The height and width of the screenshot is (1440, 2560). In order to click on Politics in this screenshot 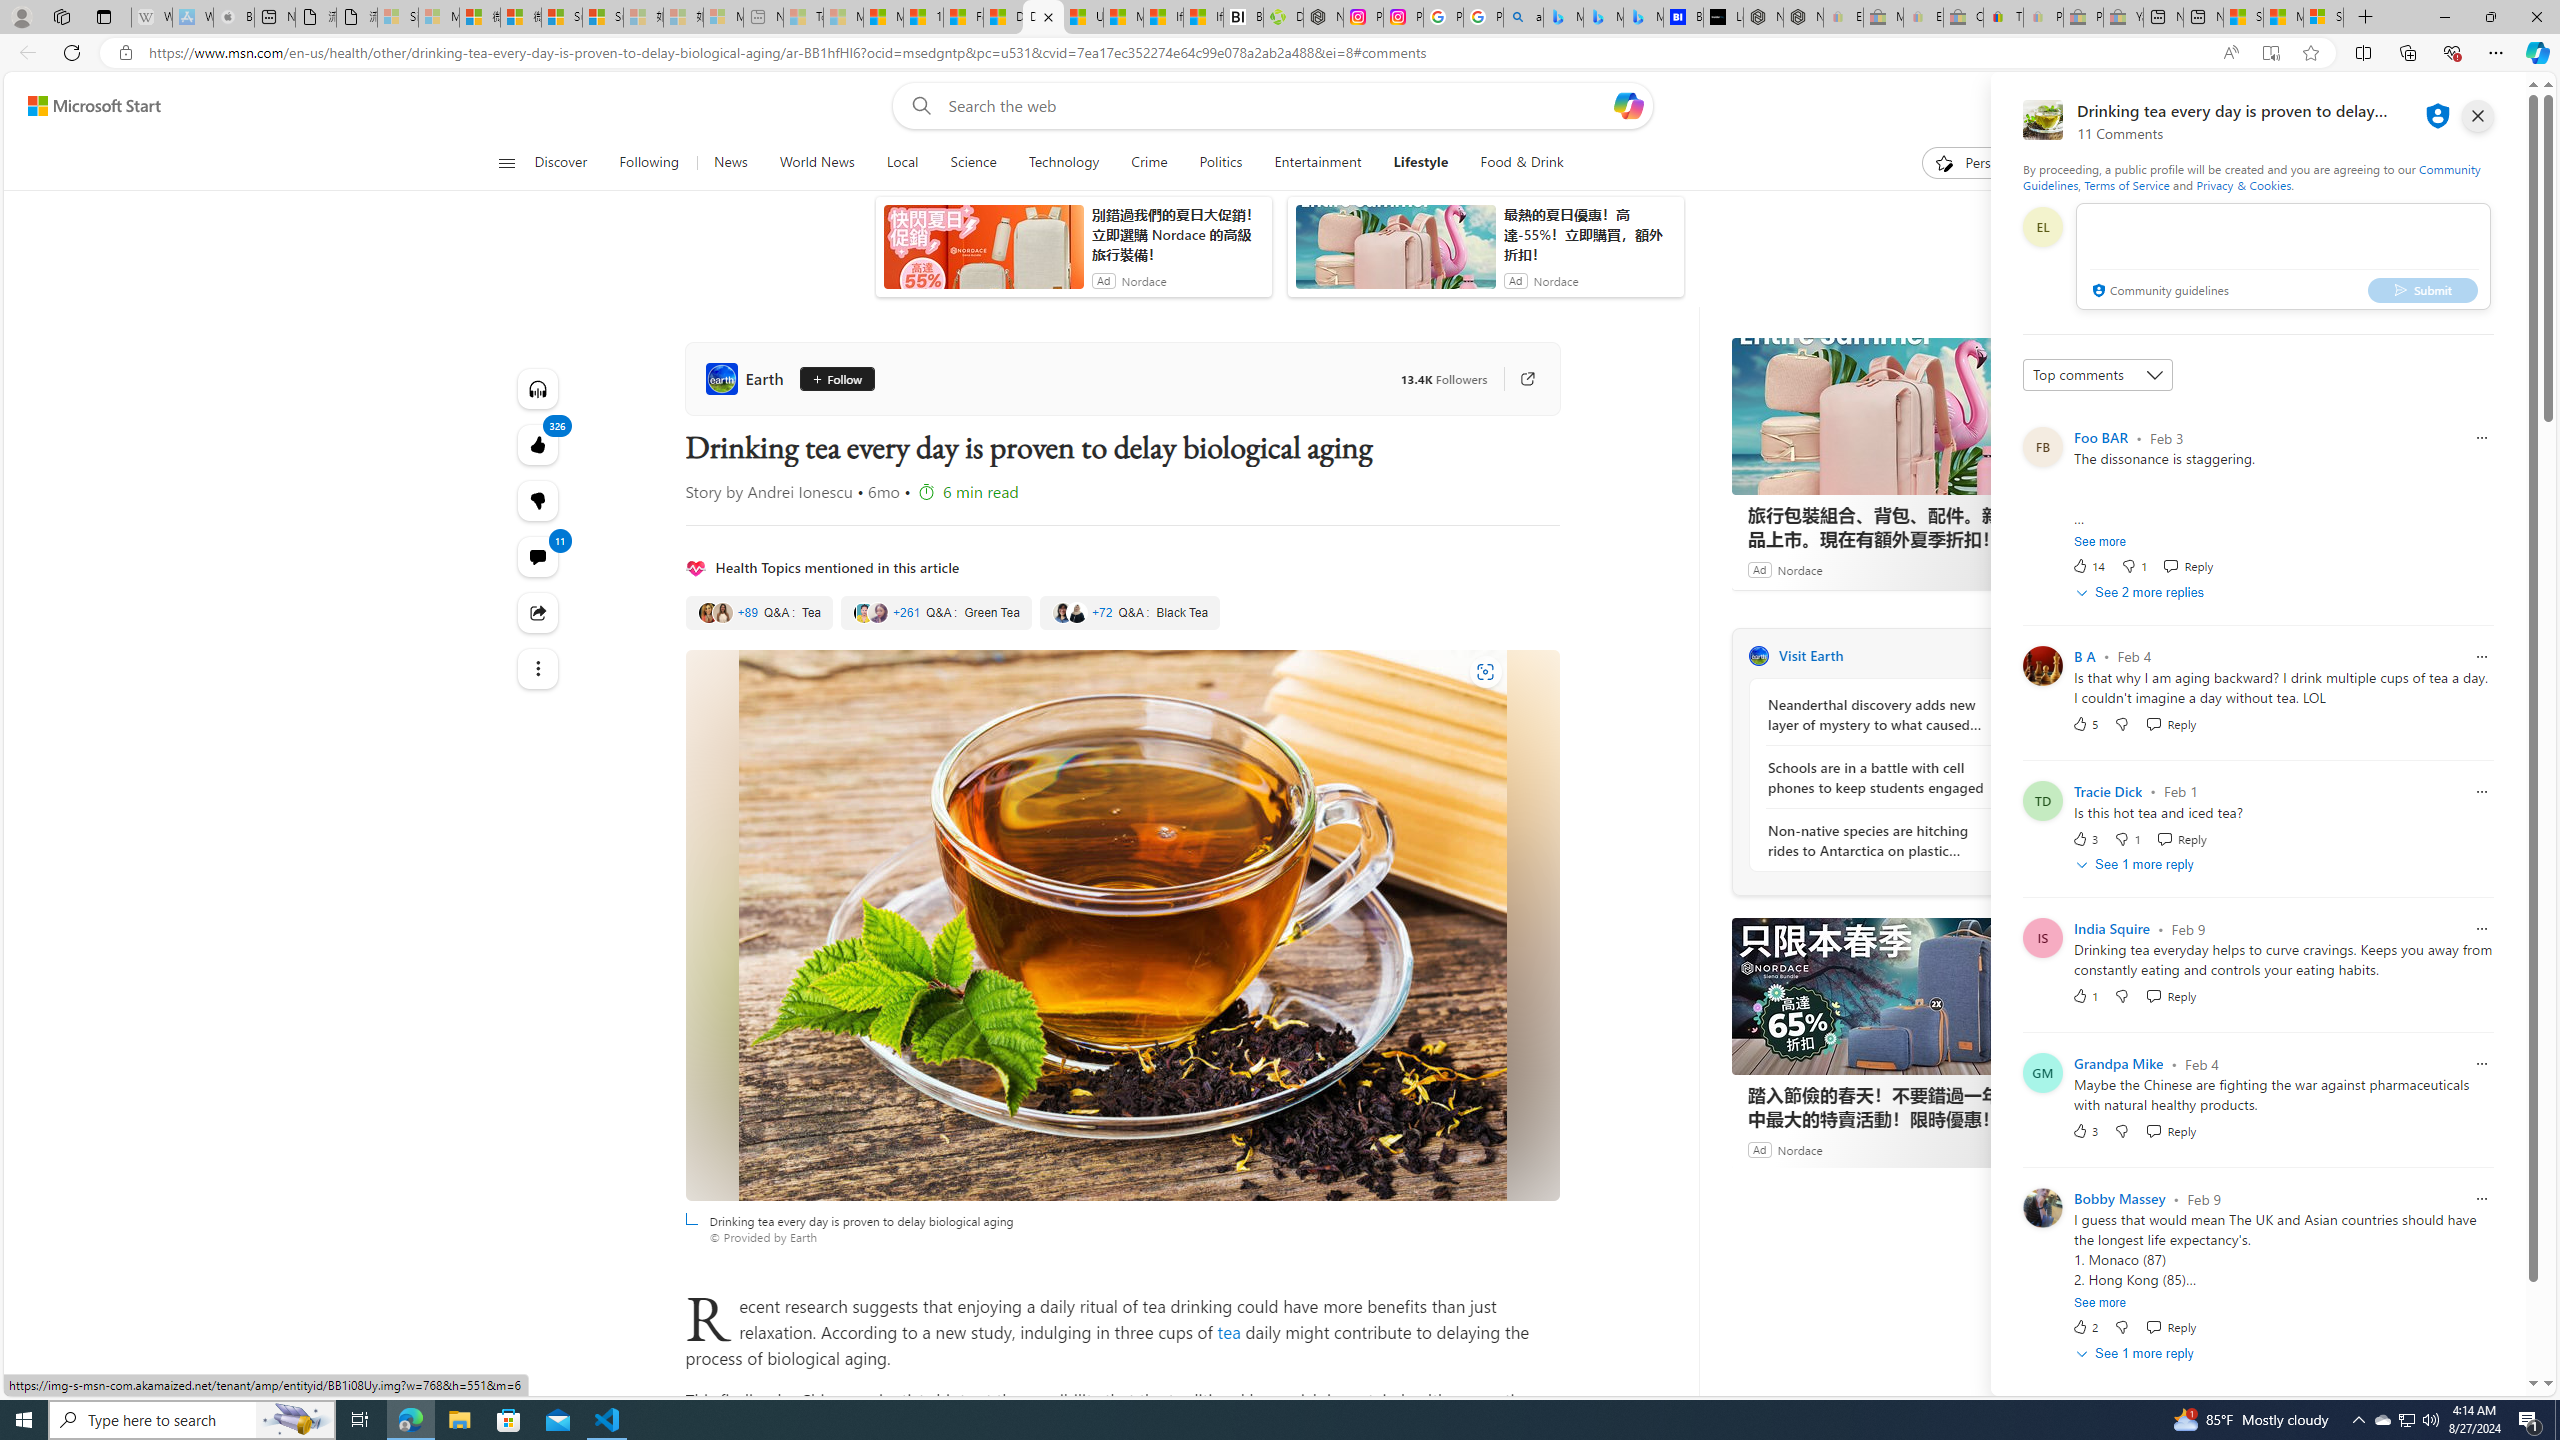, I will do `click(1221, 163)`.